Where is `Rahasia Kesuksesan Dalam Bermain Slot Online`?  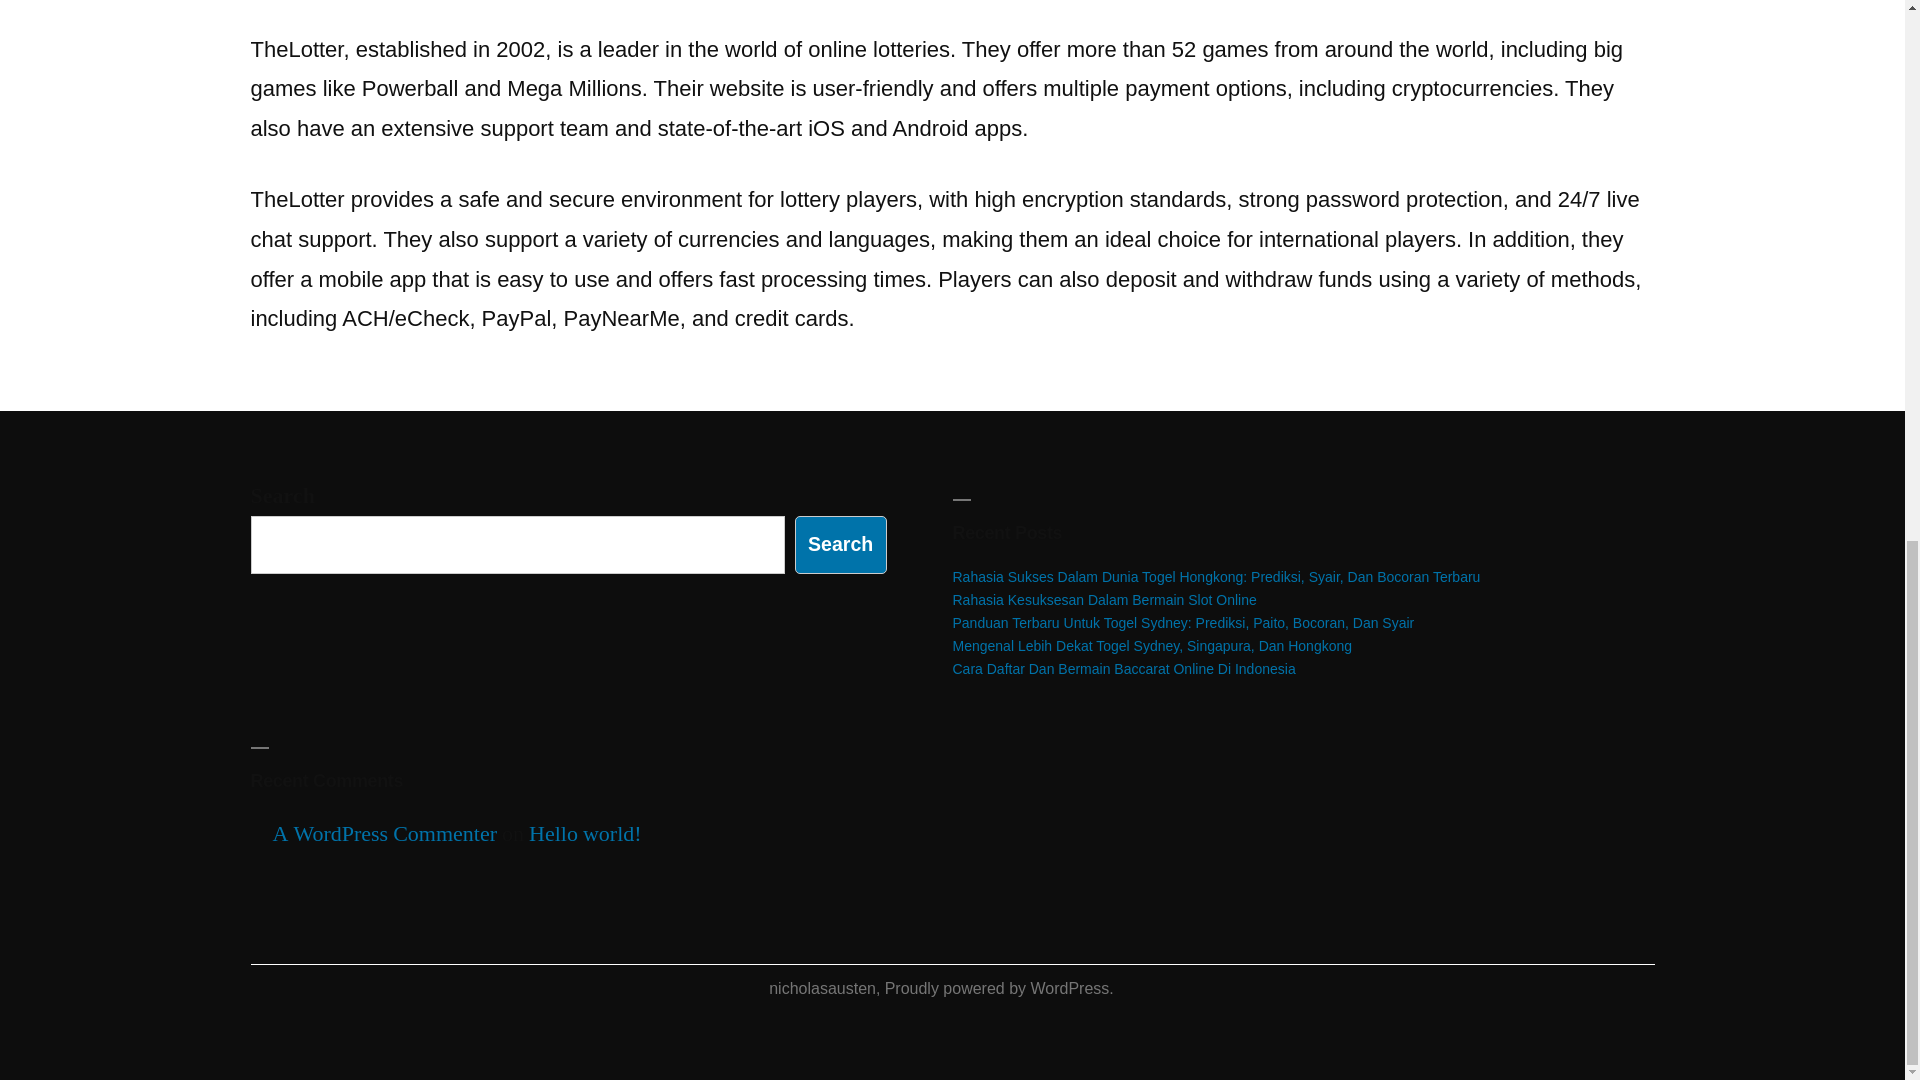 Rahasia Kesuksesan Dalam Bermain Slot Online is located at coordinates (1104, 600).